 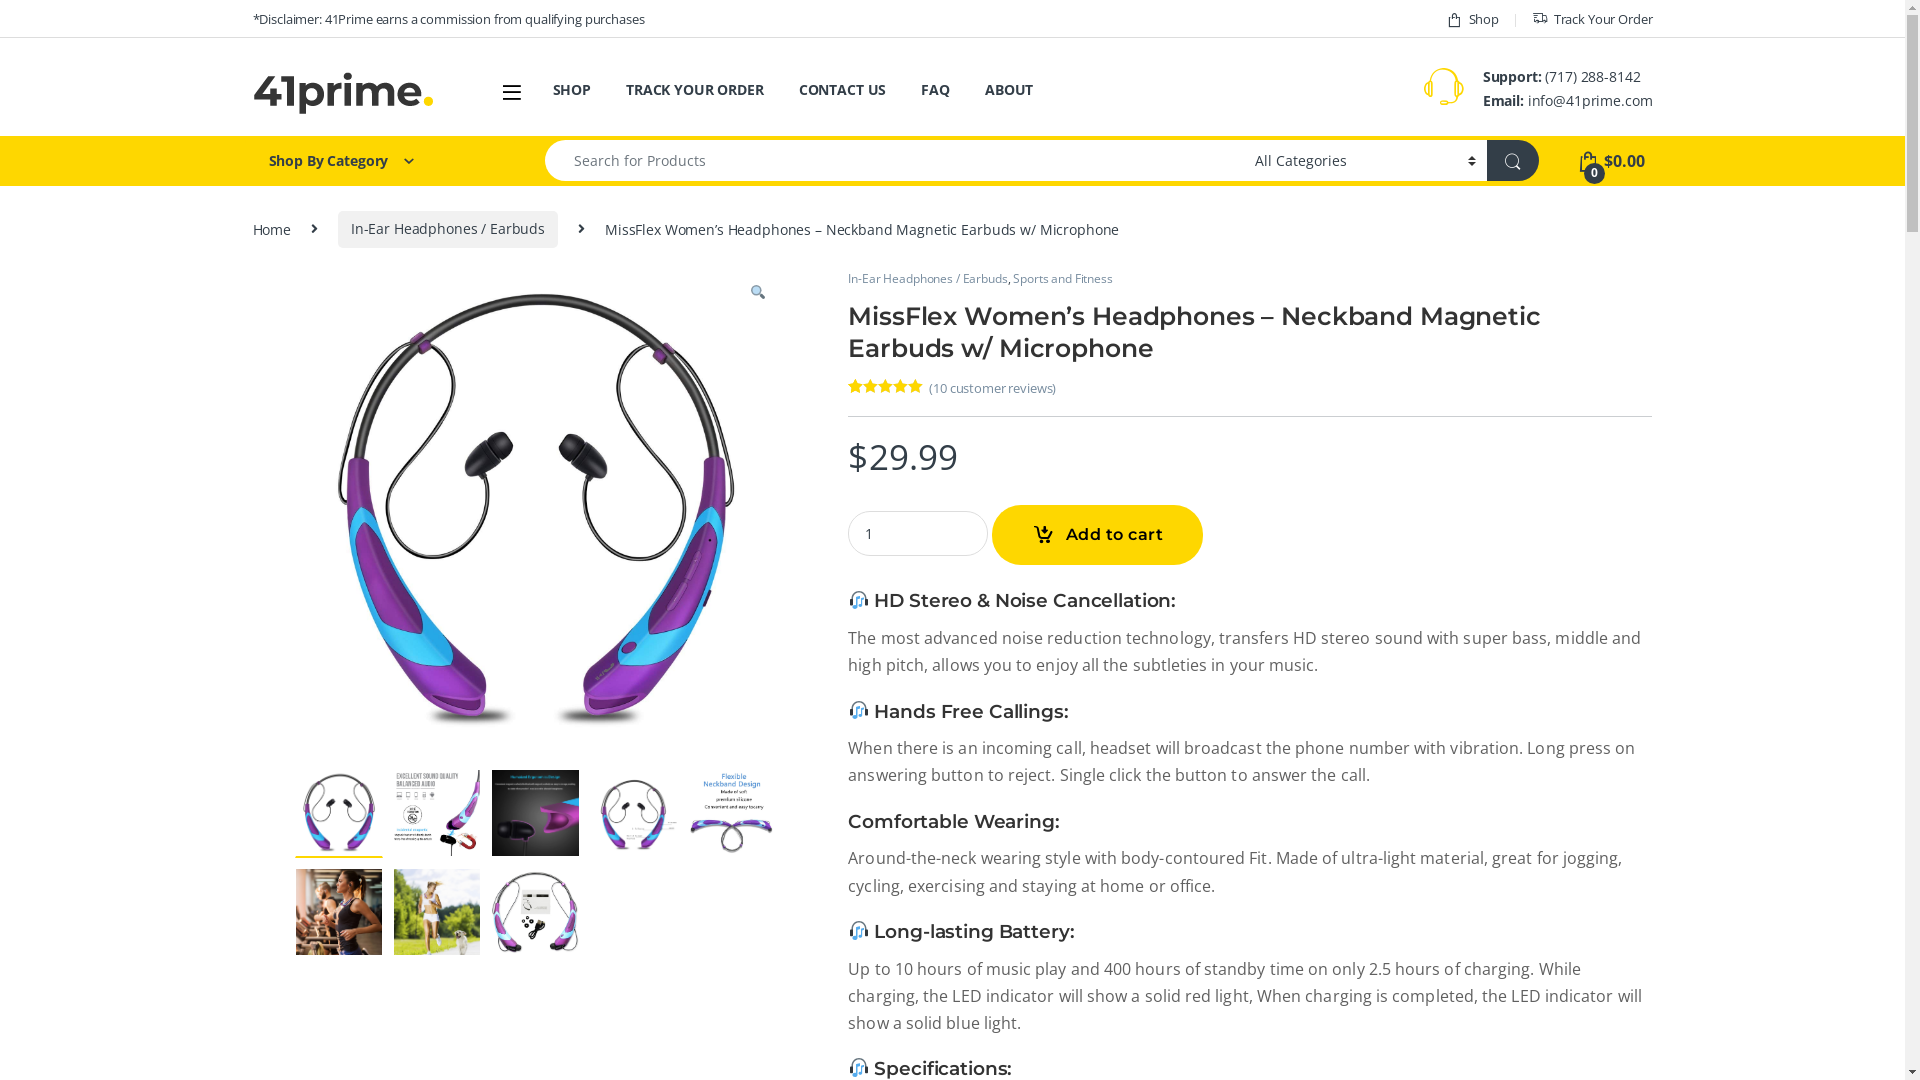 I want to click on Shop By Category, so click(x=379, y=161).